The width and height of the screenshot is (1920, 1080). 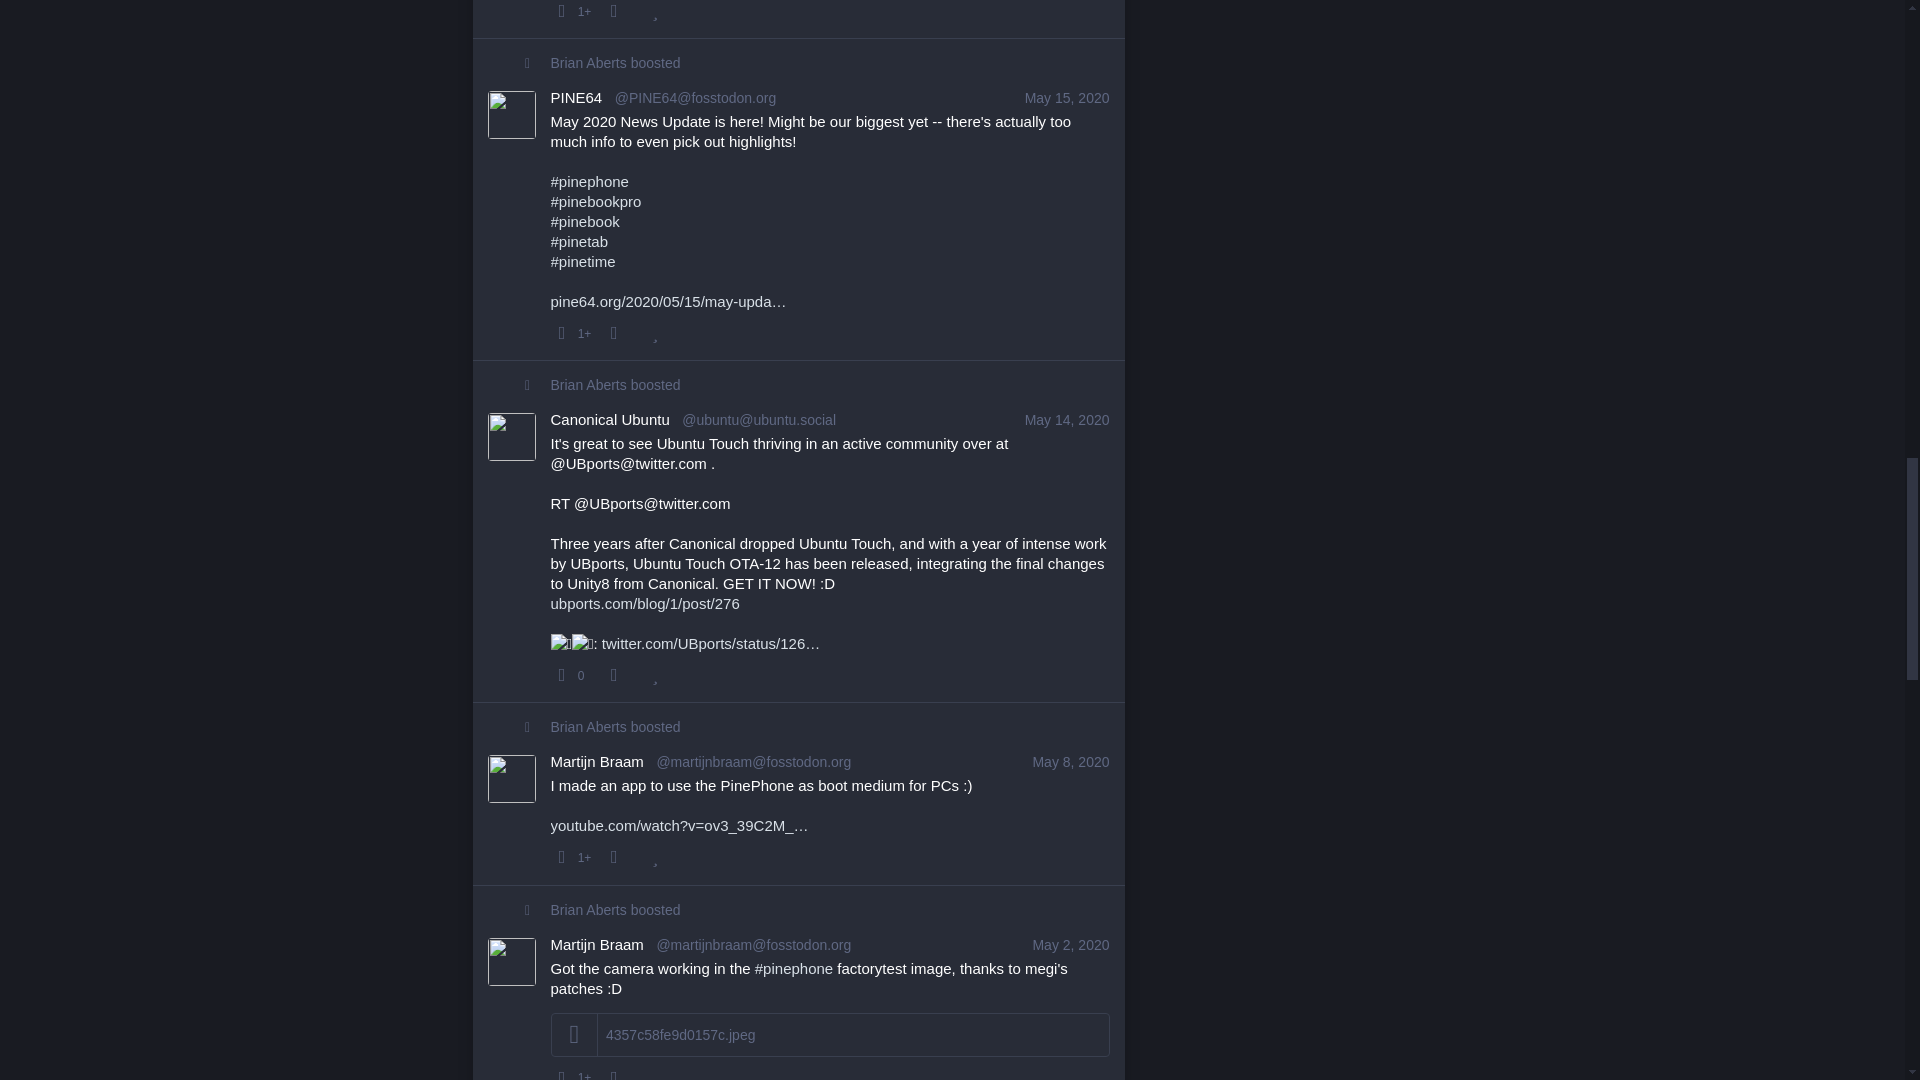 What do you see at coordinates (582, 644) in the screenshot?
I see `:link:` at bounding box center [582, 644].